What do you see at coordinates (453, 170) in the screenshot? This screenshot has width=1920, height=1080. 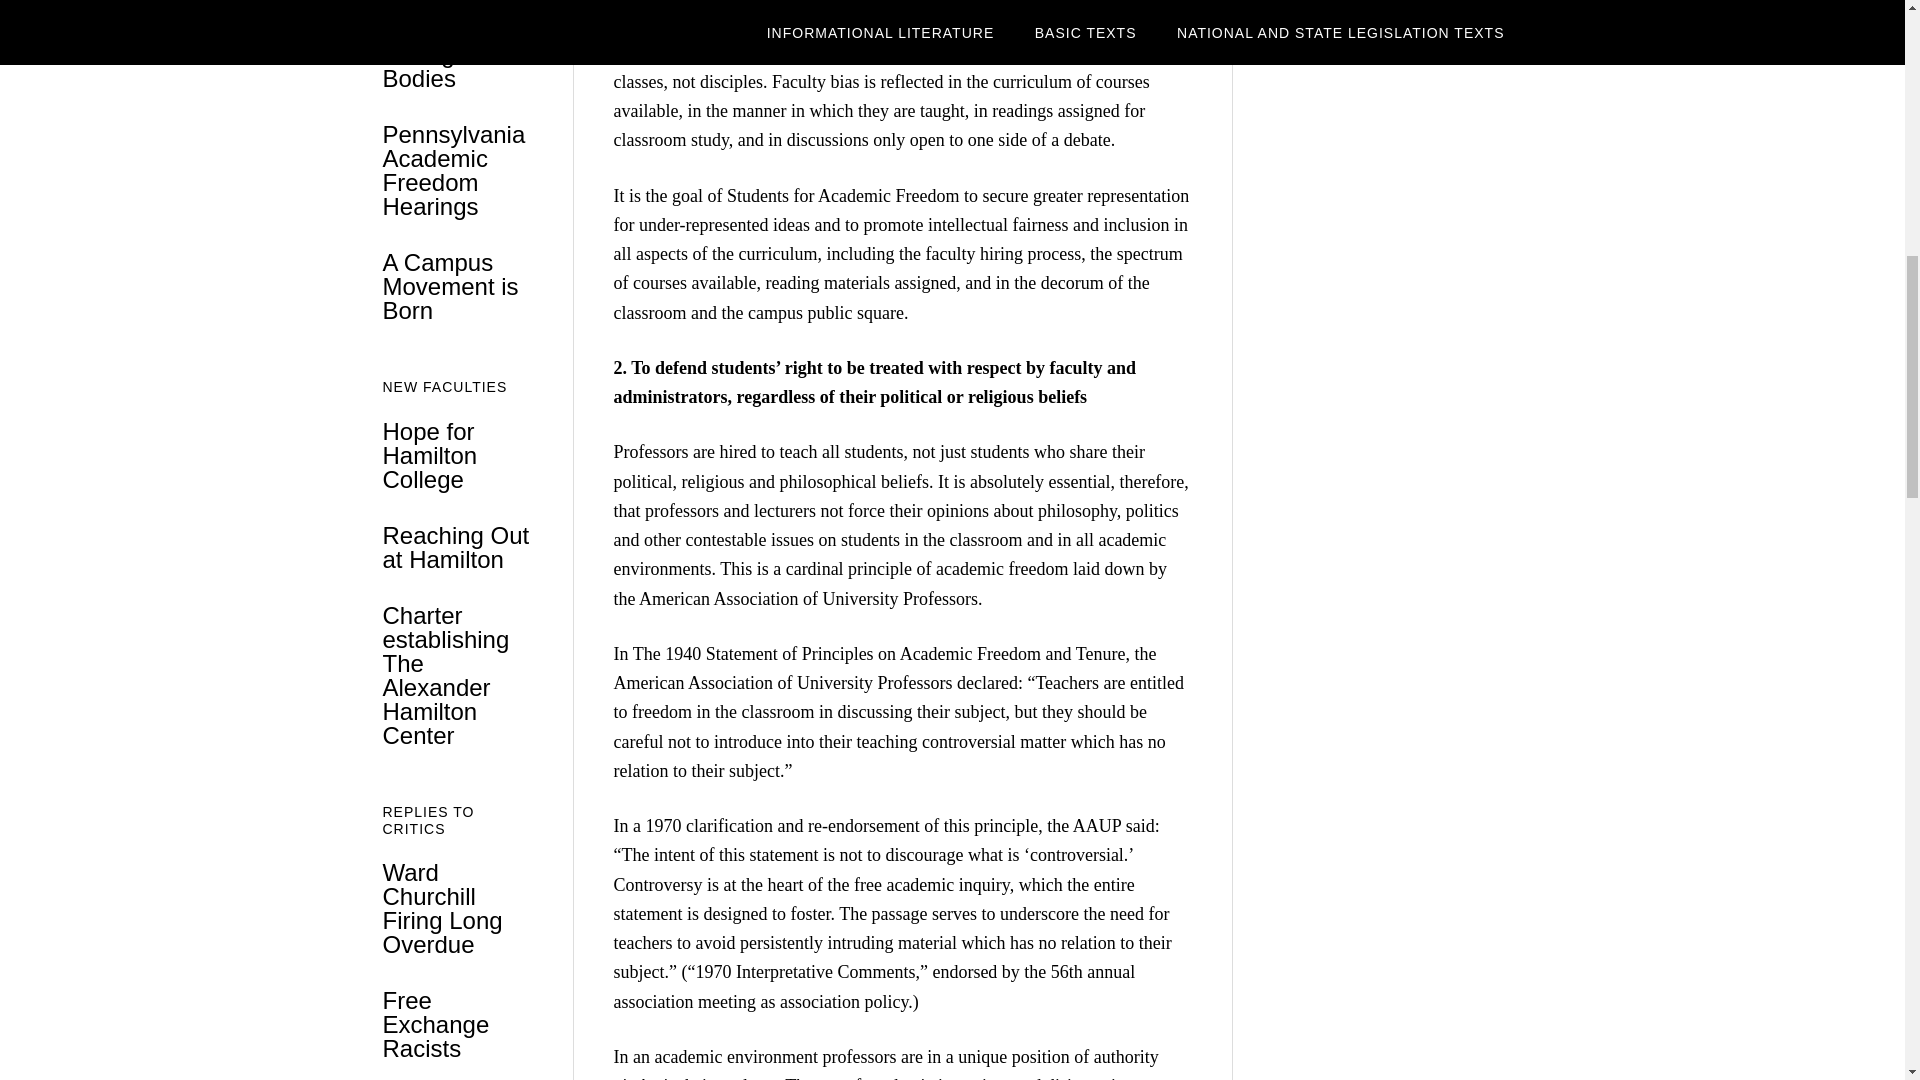 I see `Pennsylvania Academic Freedom Hearings` at bounding box center [453, 170].